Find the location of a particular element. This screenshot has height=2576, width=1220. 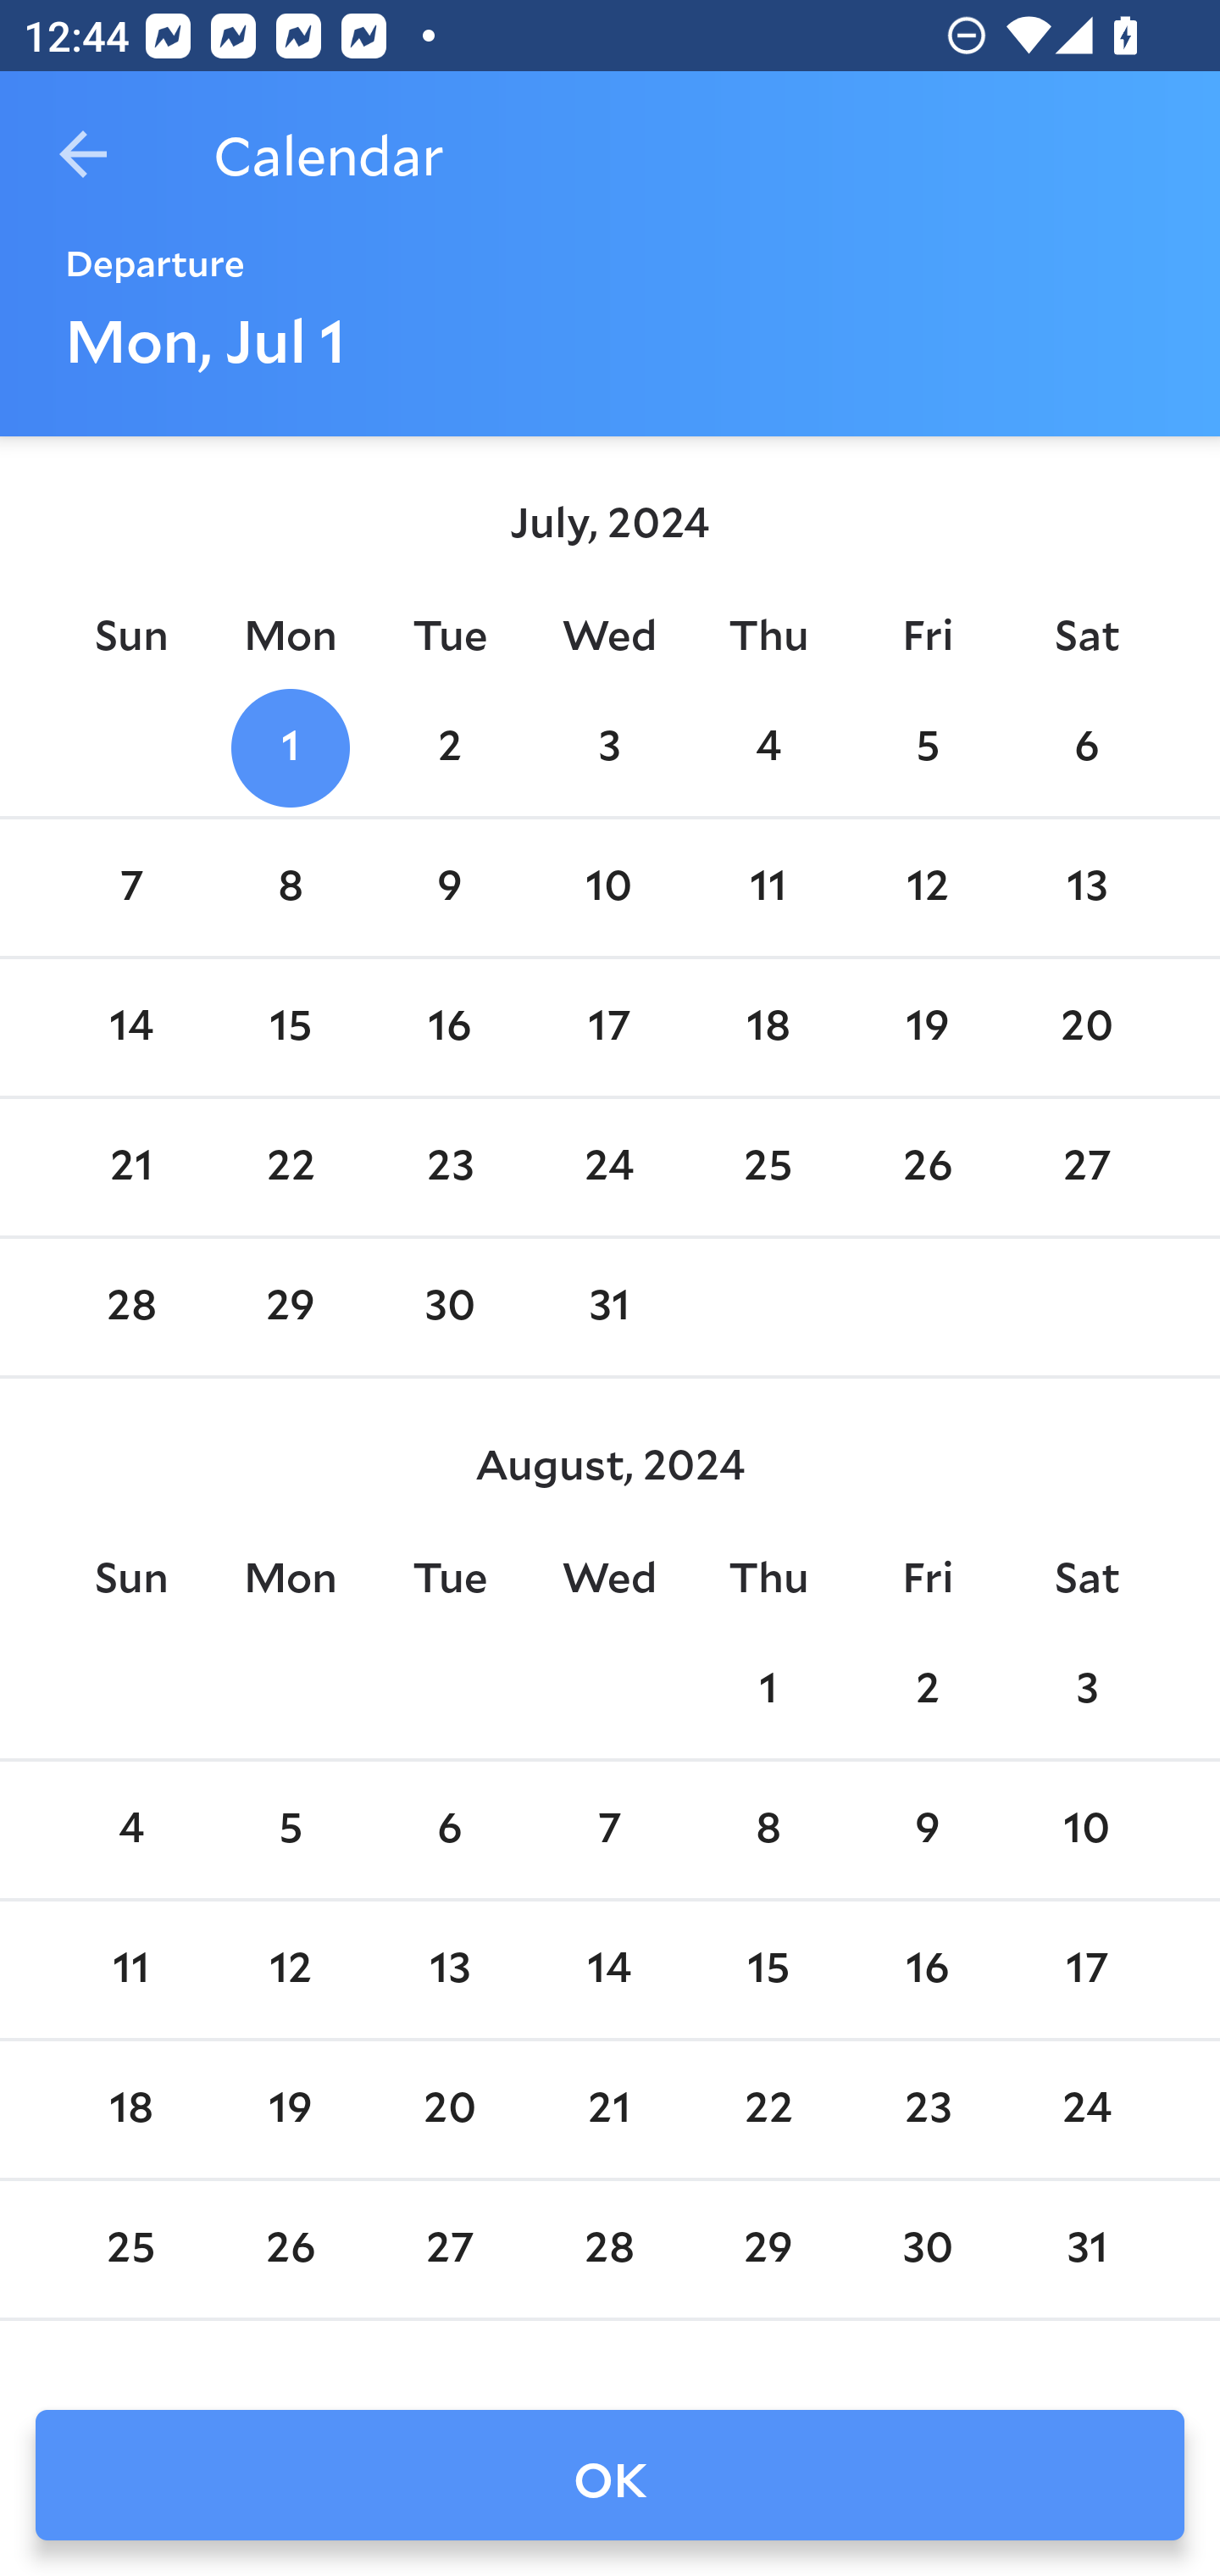

14 is located at coordinates (609, 1970).